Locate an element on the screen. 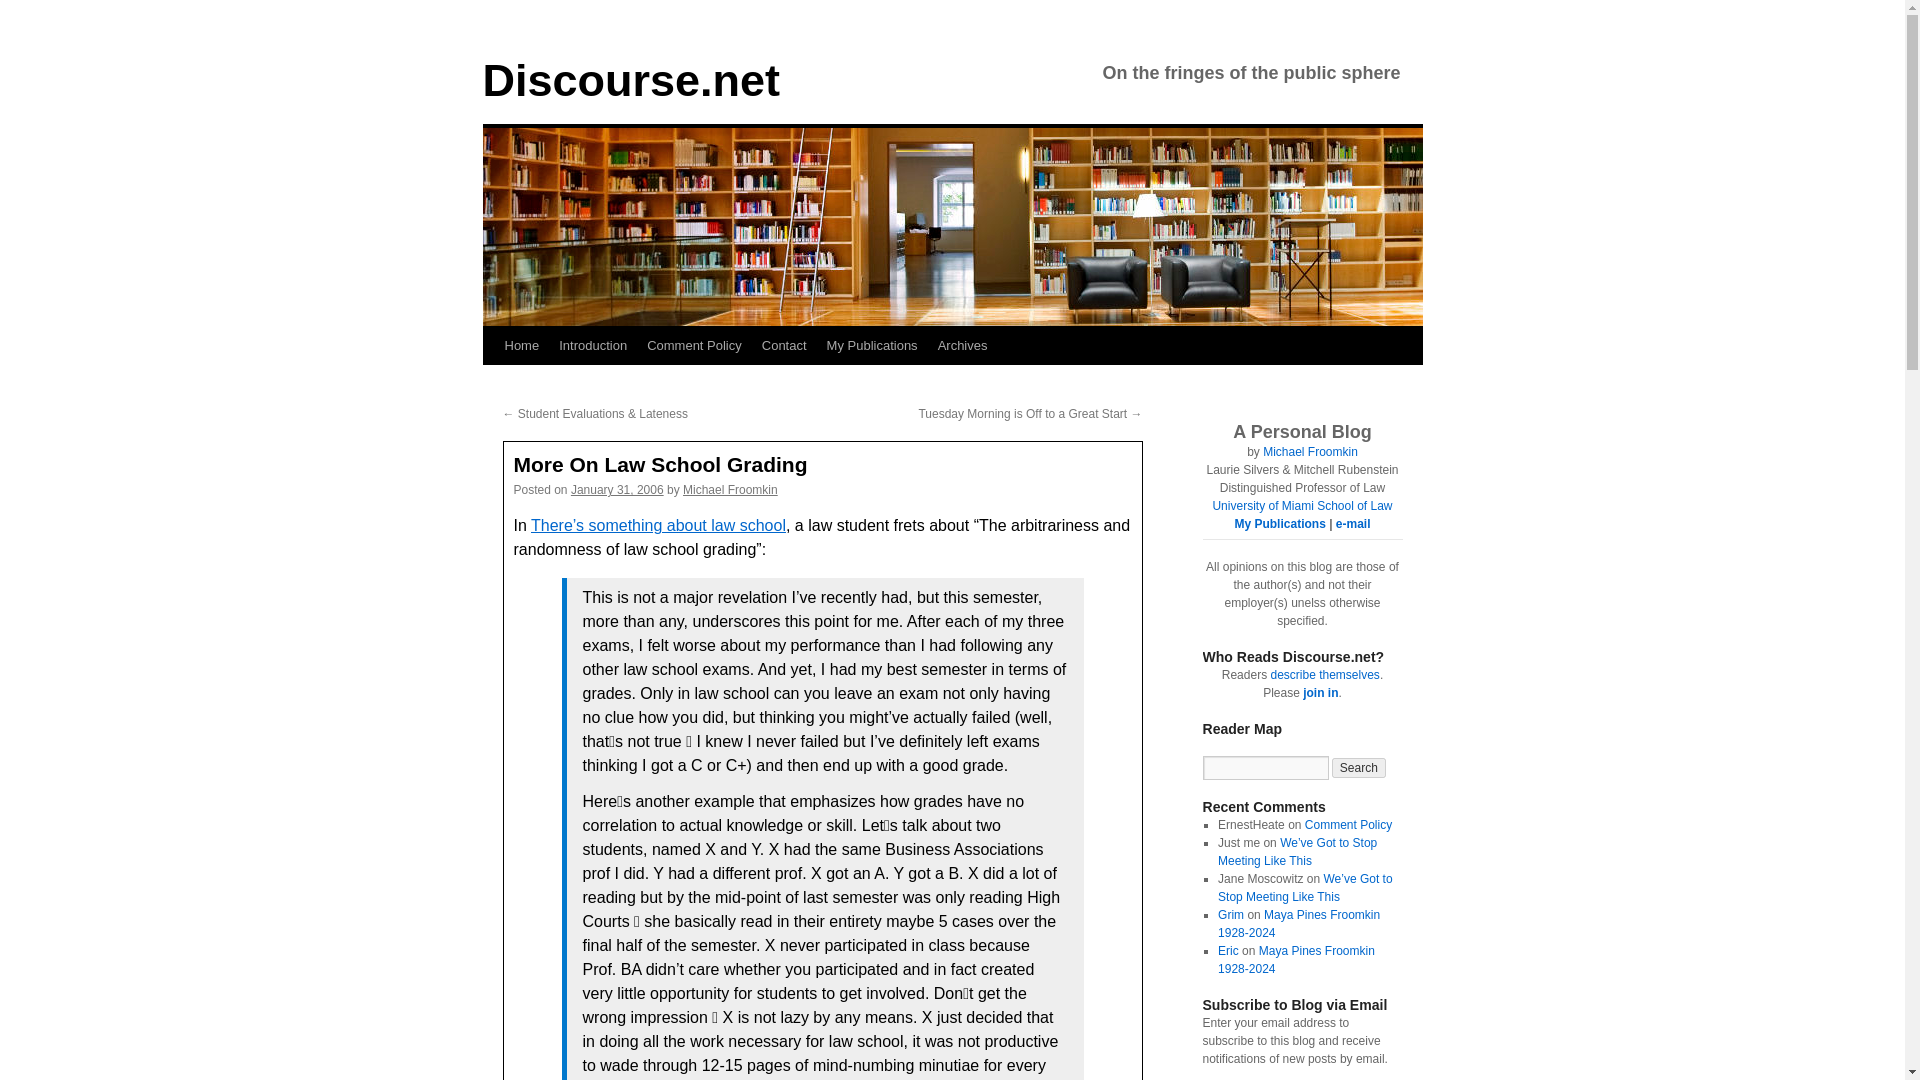  Michael Froomkin is located at coordinates (1310, 452).